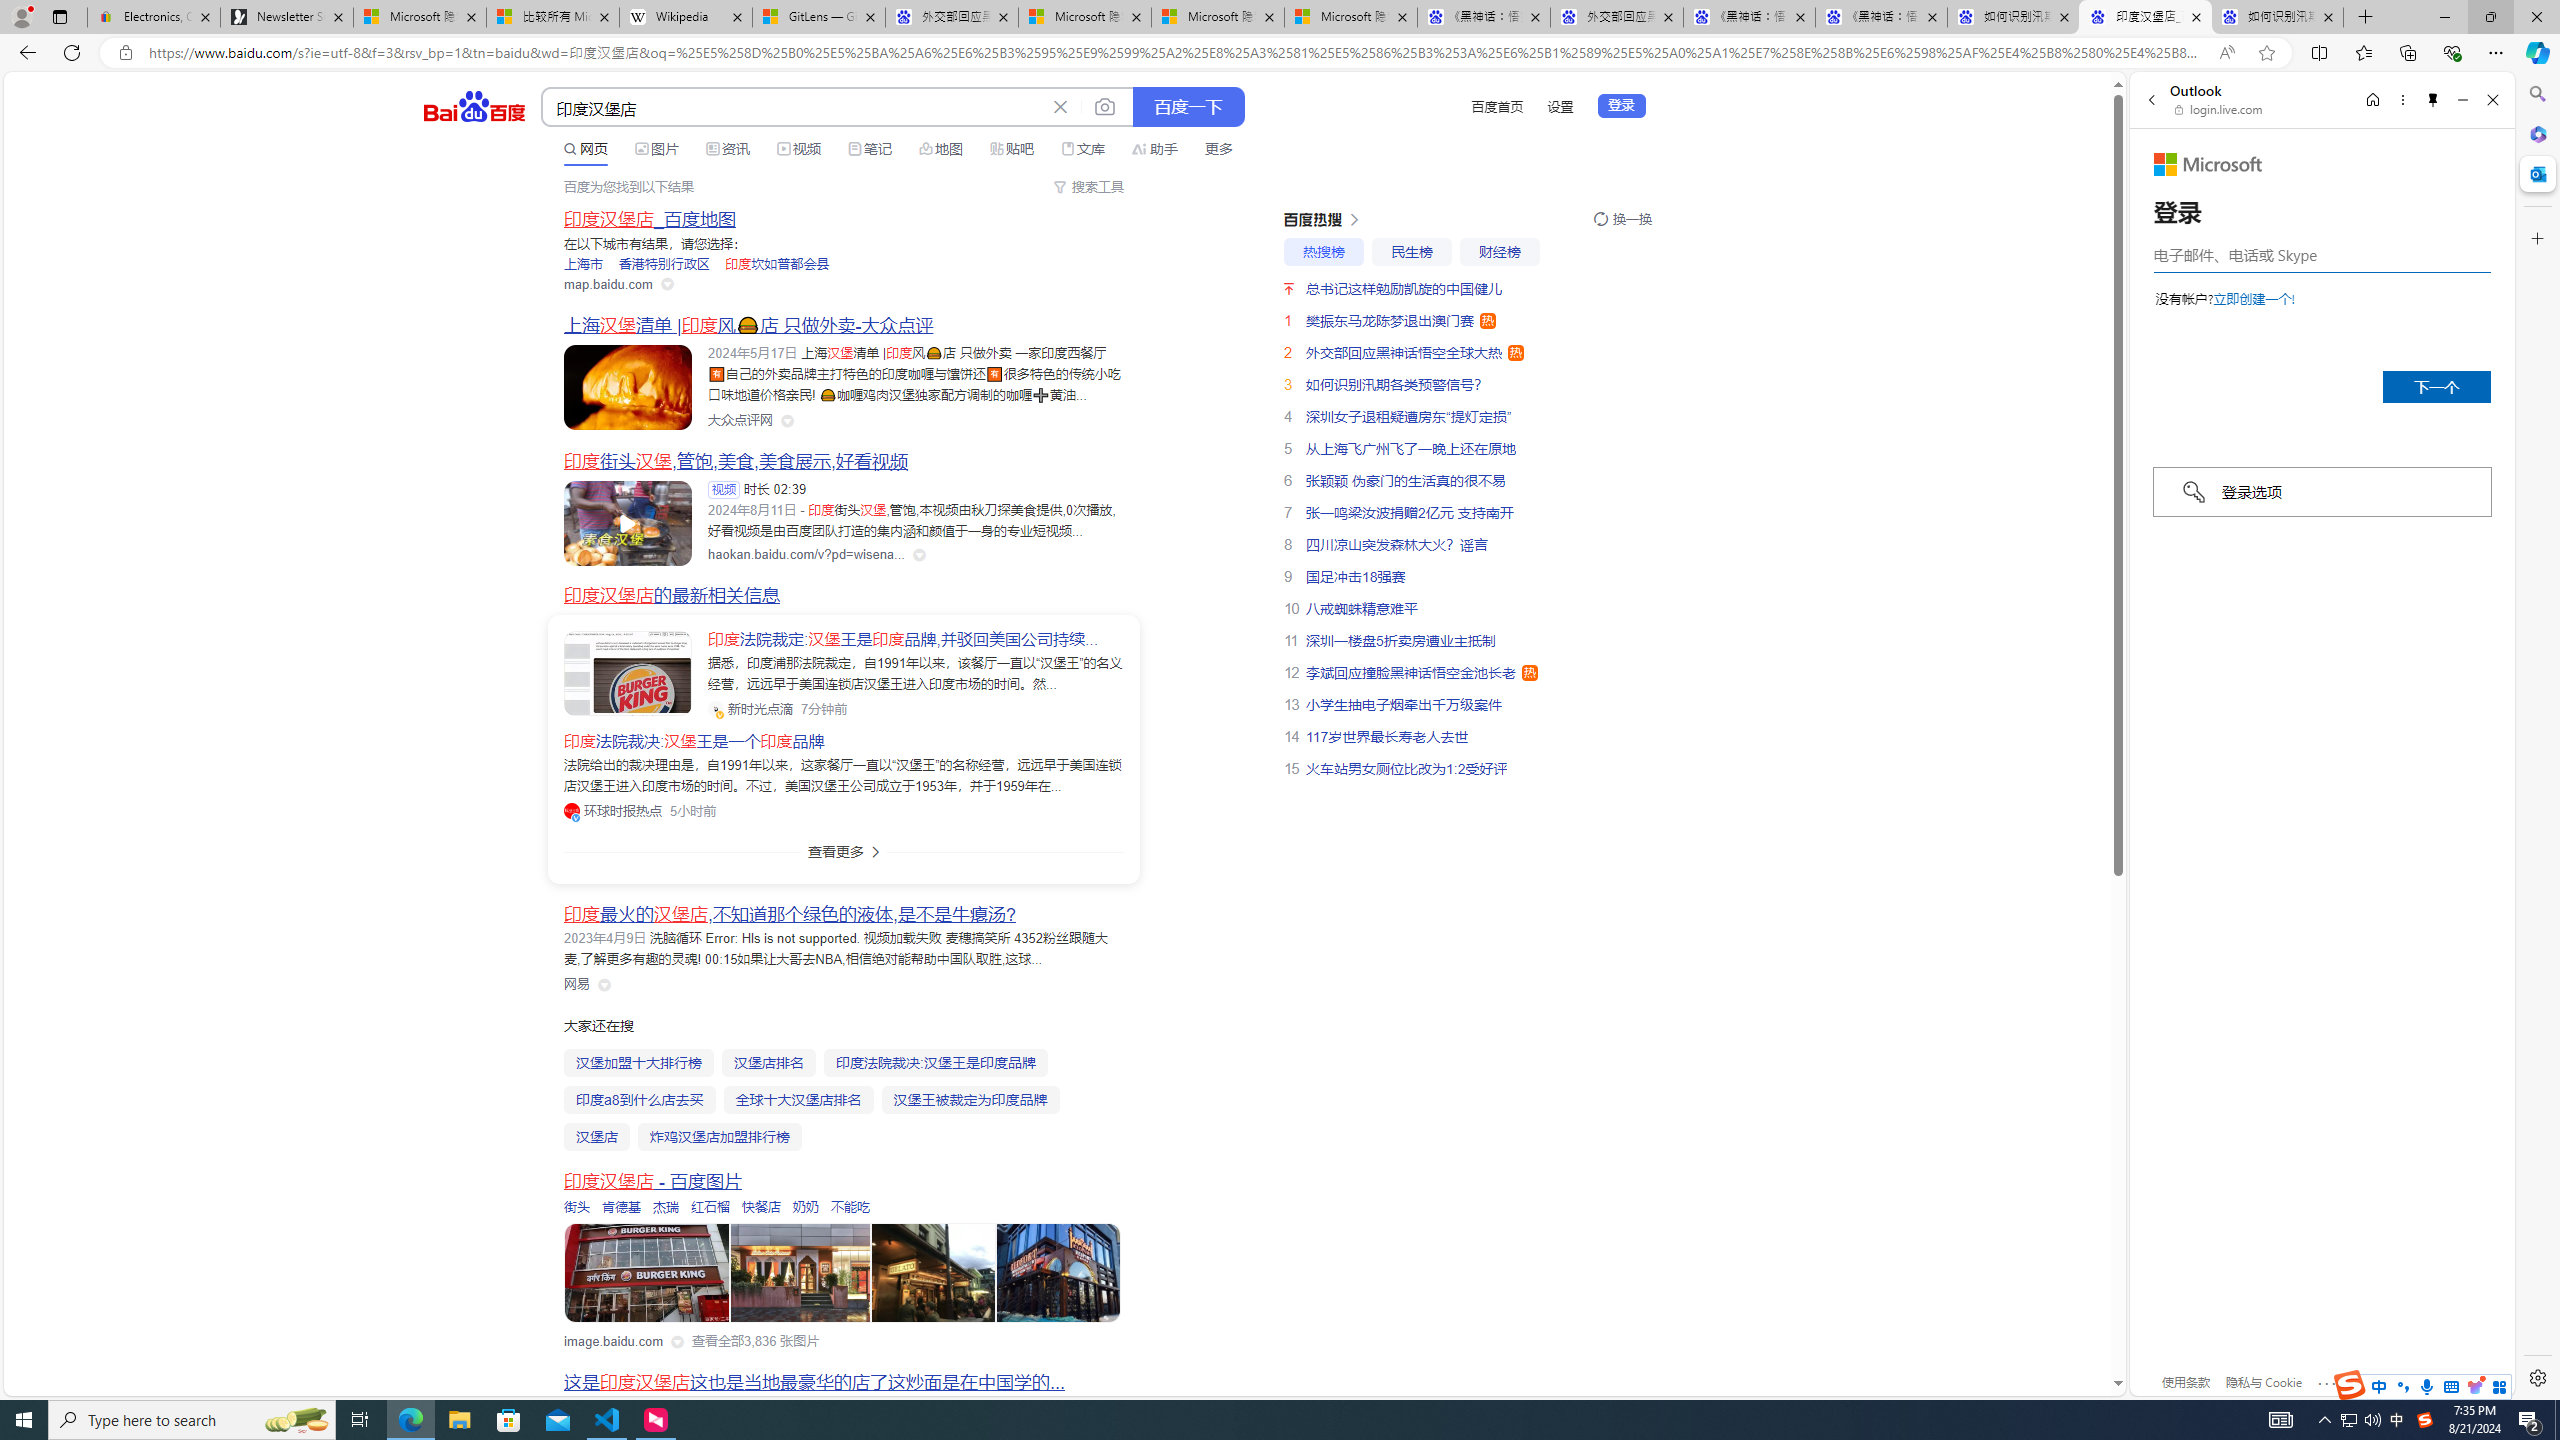 The height and width of the screenshot is (1440, 2560). I want to click on Unpin side pane, so click(2433, 100).